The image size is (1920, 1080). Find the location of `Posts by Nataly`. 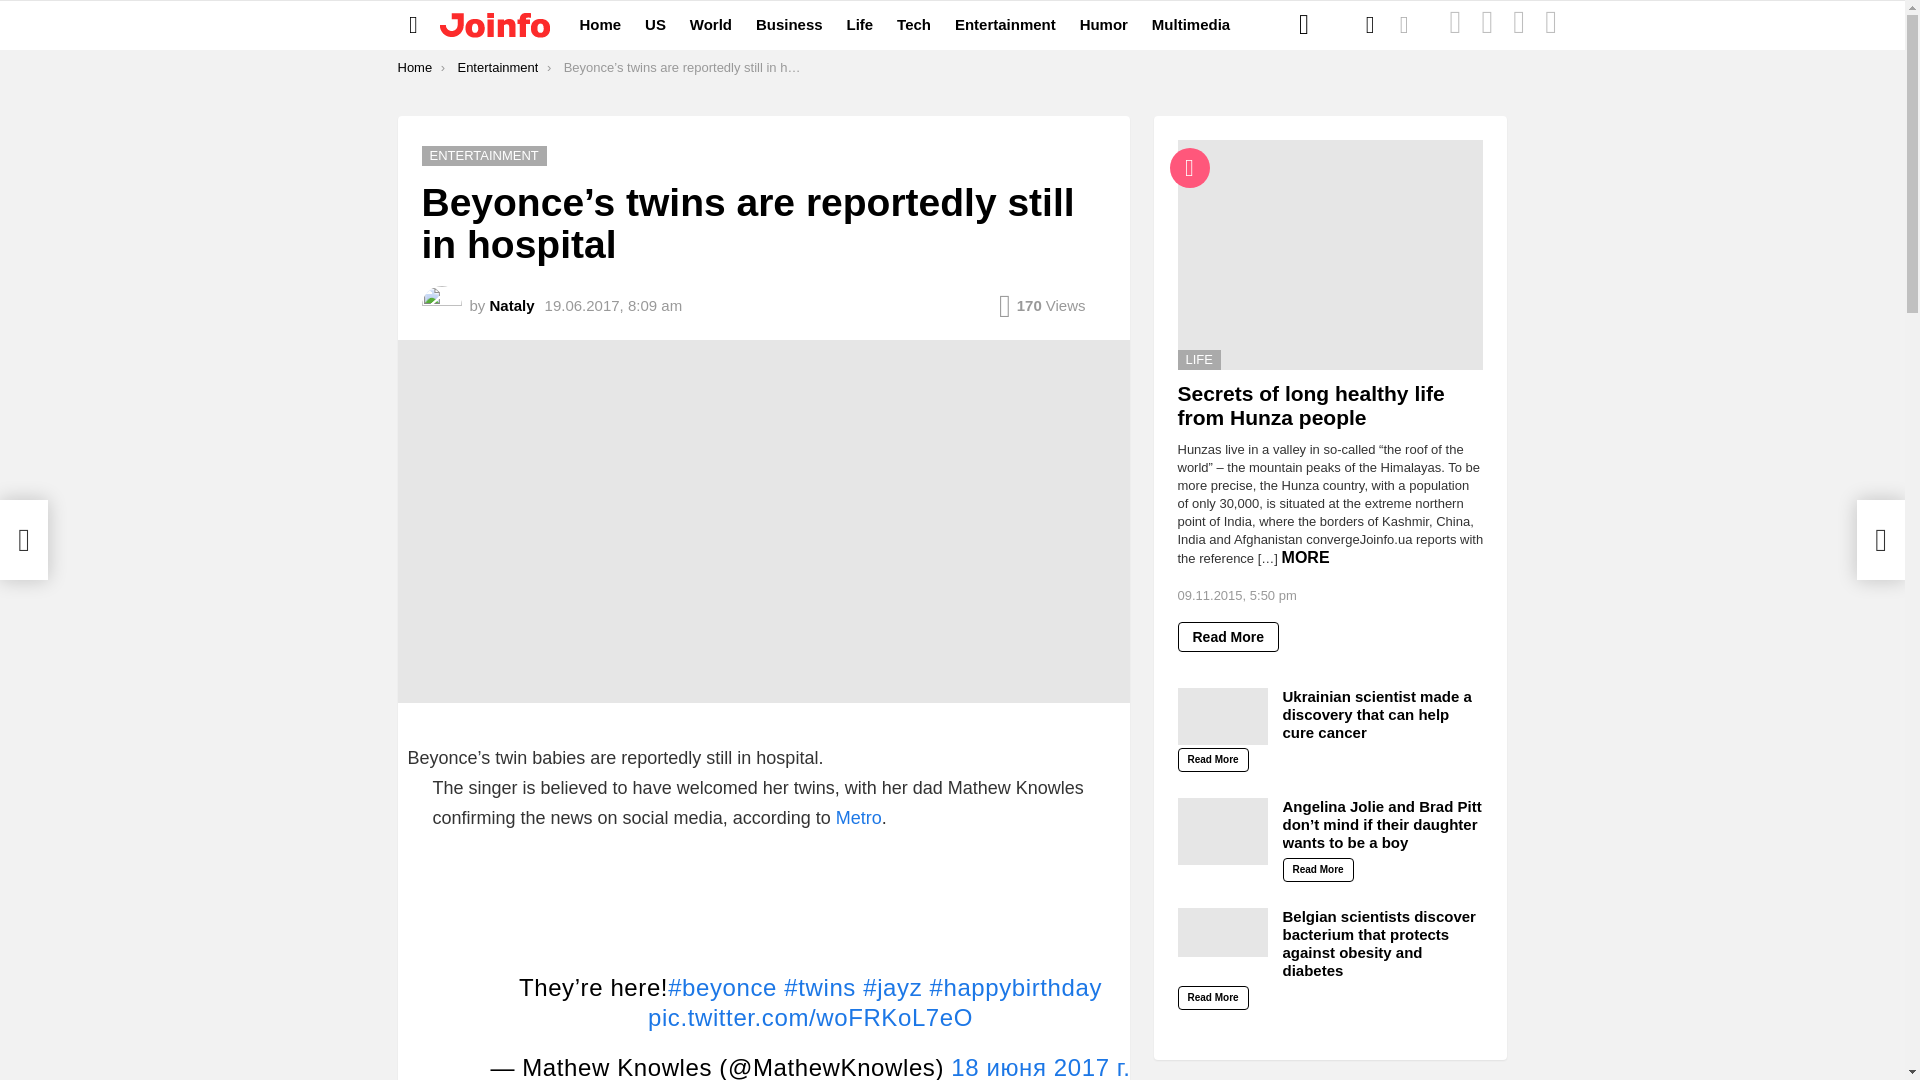

Posts by Nataly is located at coordinates (512, 306).